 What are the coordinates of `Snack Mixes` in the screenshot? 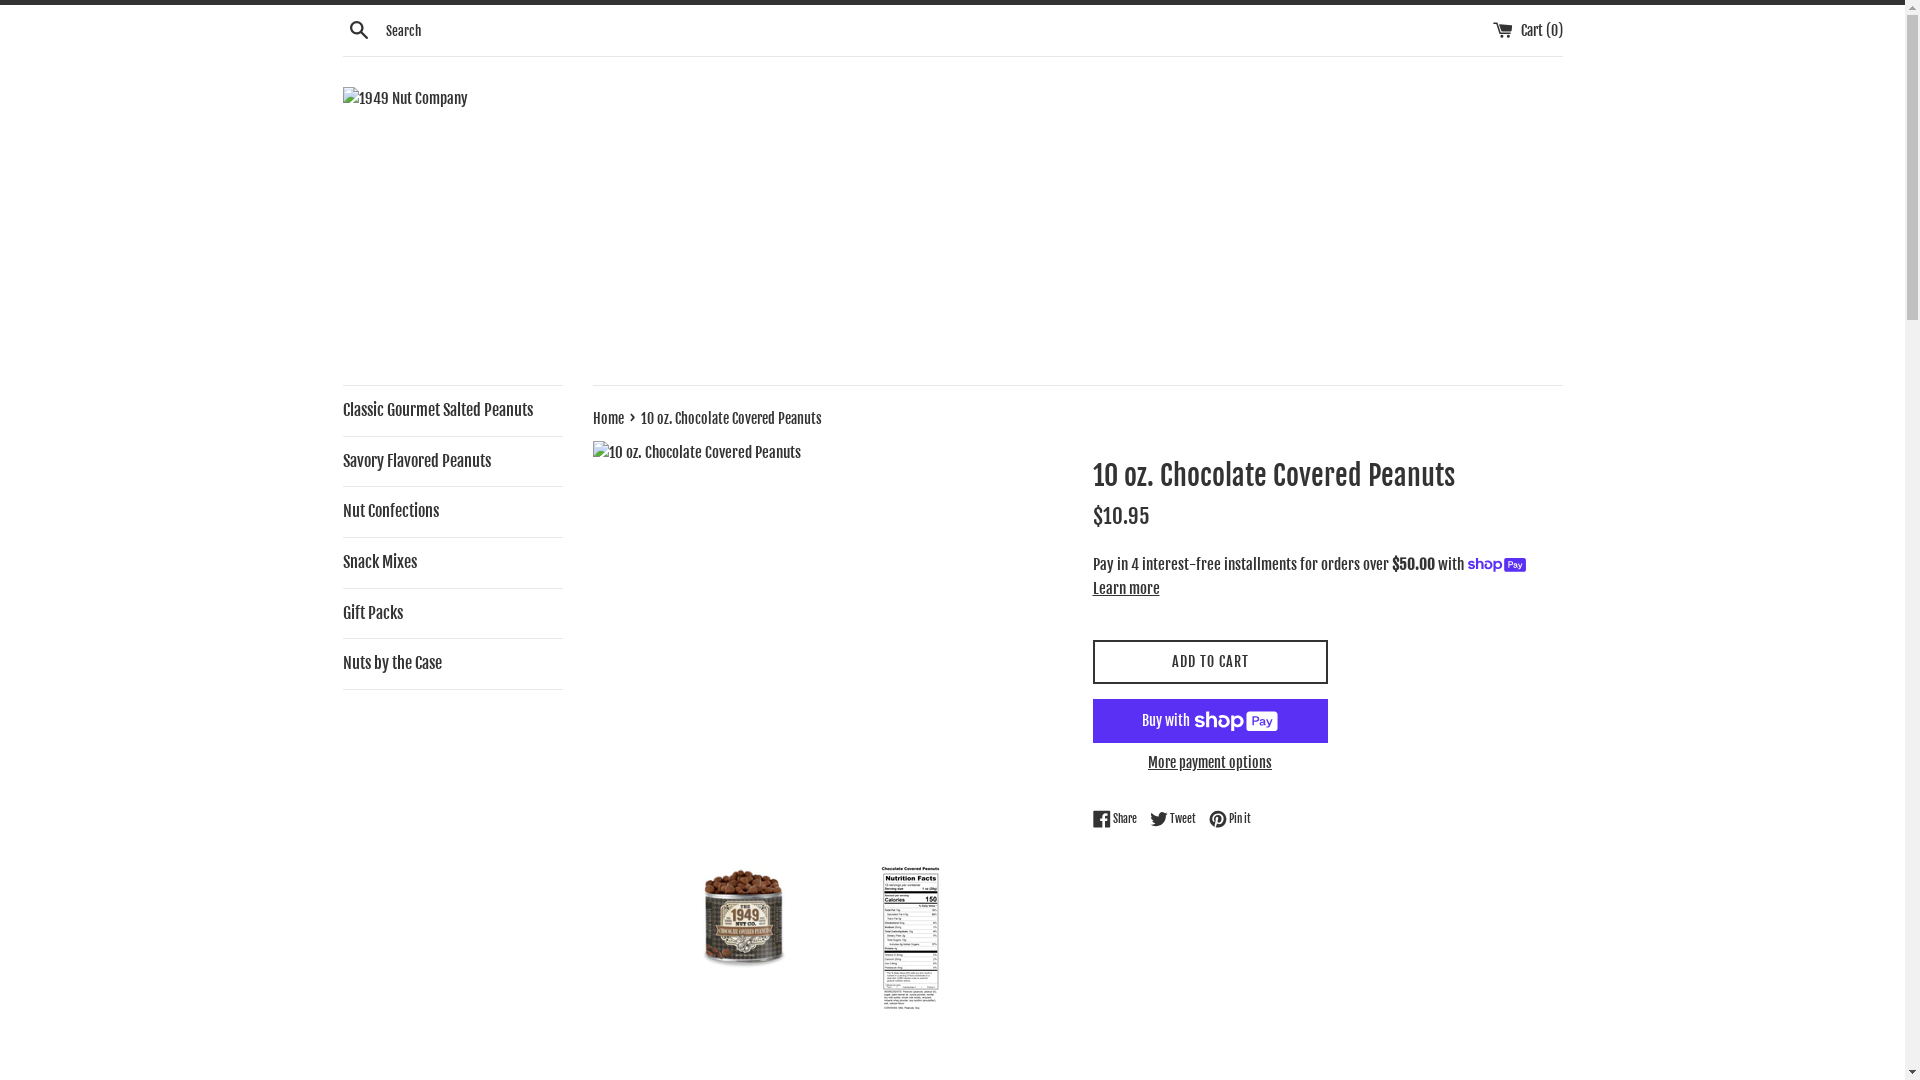 It's located at (452, 563).